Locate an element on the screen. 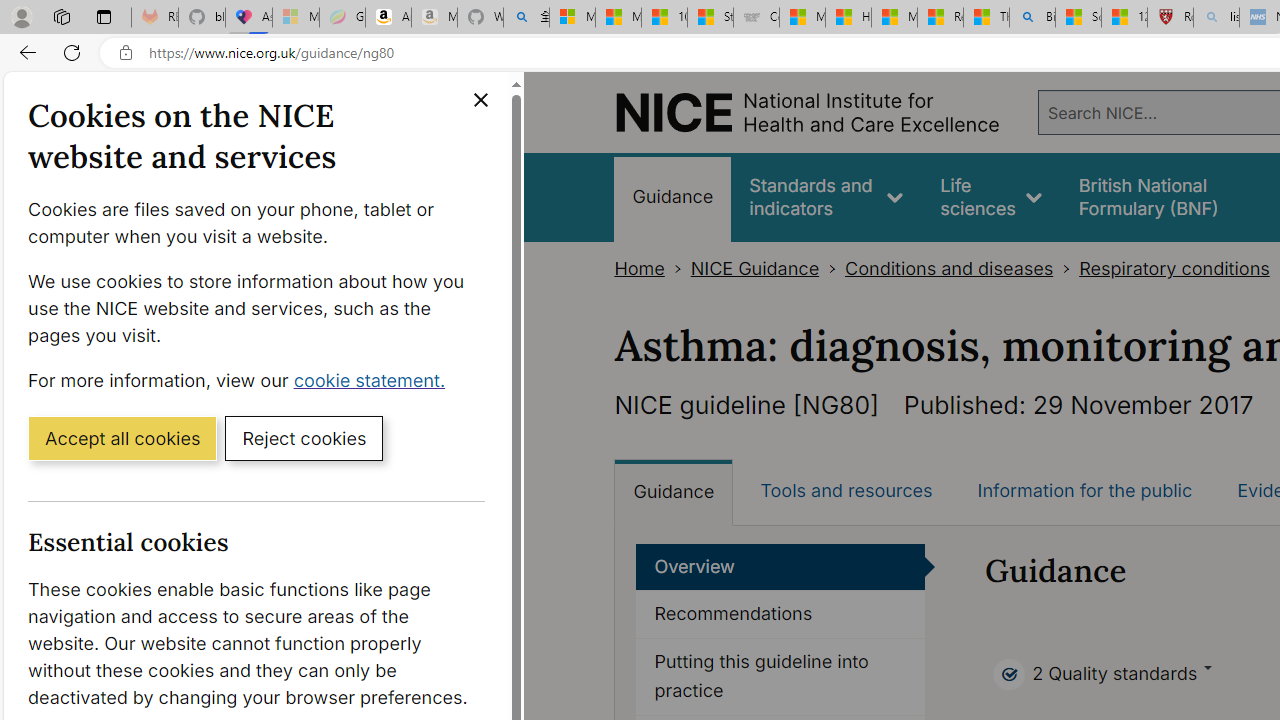 The image size is (1280, 720). 12 Popular Science Lies that Must be Corrected is located at coordinates (1124, 18).